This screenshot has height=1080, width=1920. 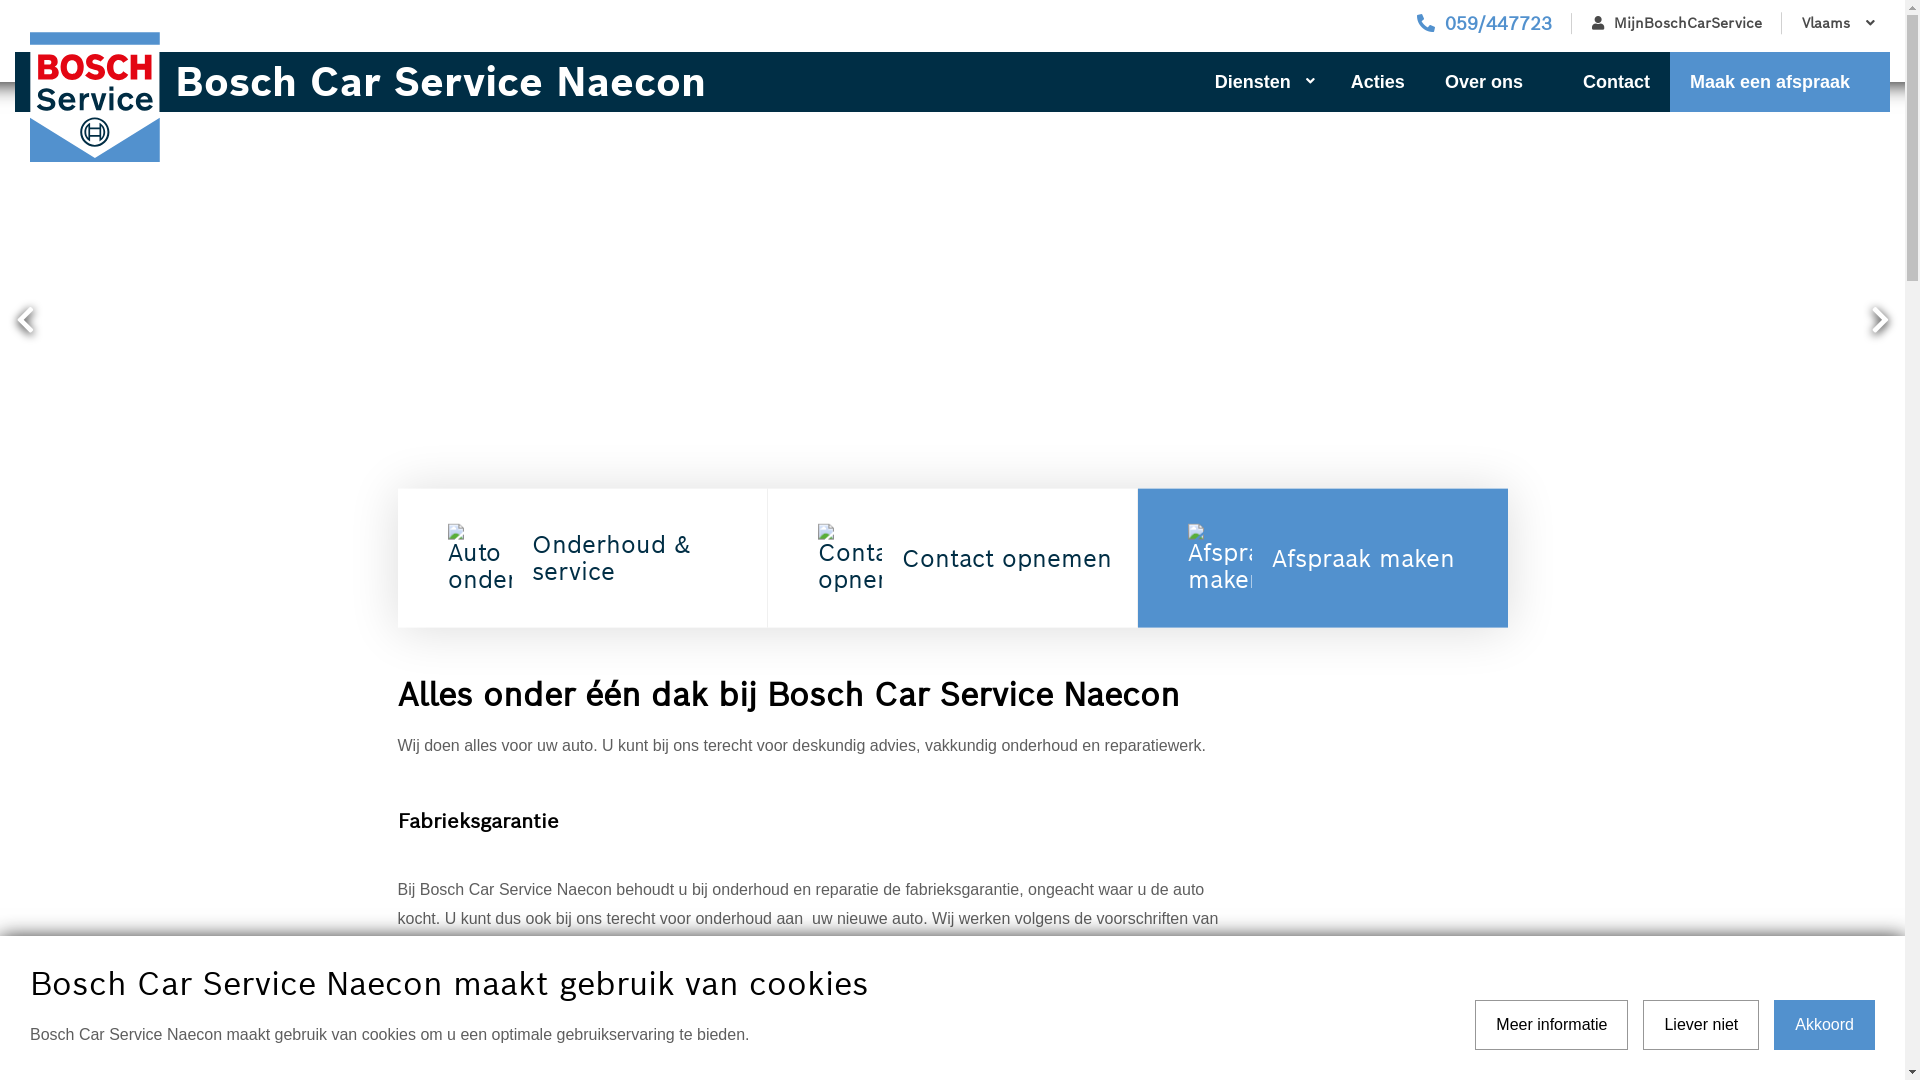 What do you see at coordinates (1780, 82) in the screenshot?
I see `Maak een afspraak` at bounding box center [1780, 82].